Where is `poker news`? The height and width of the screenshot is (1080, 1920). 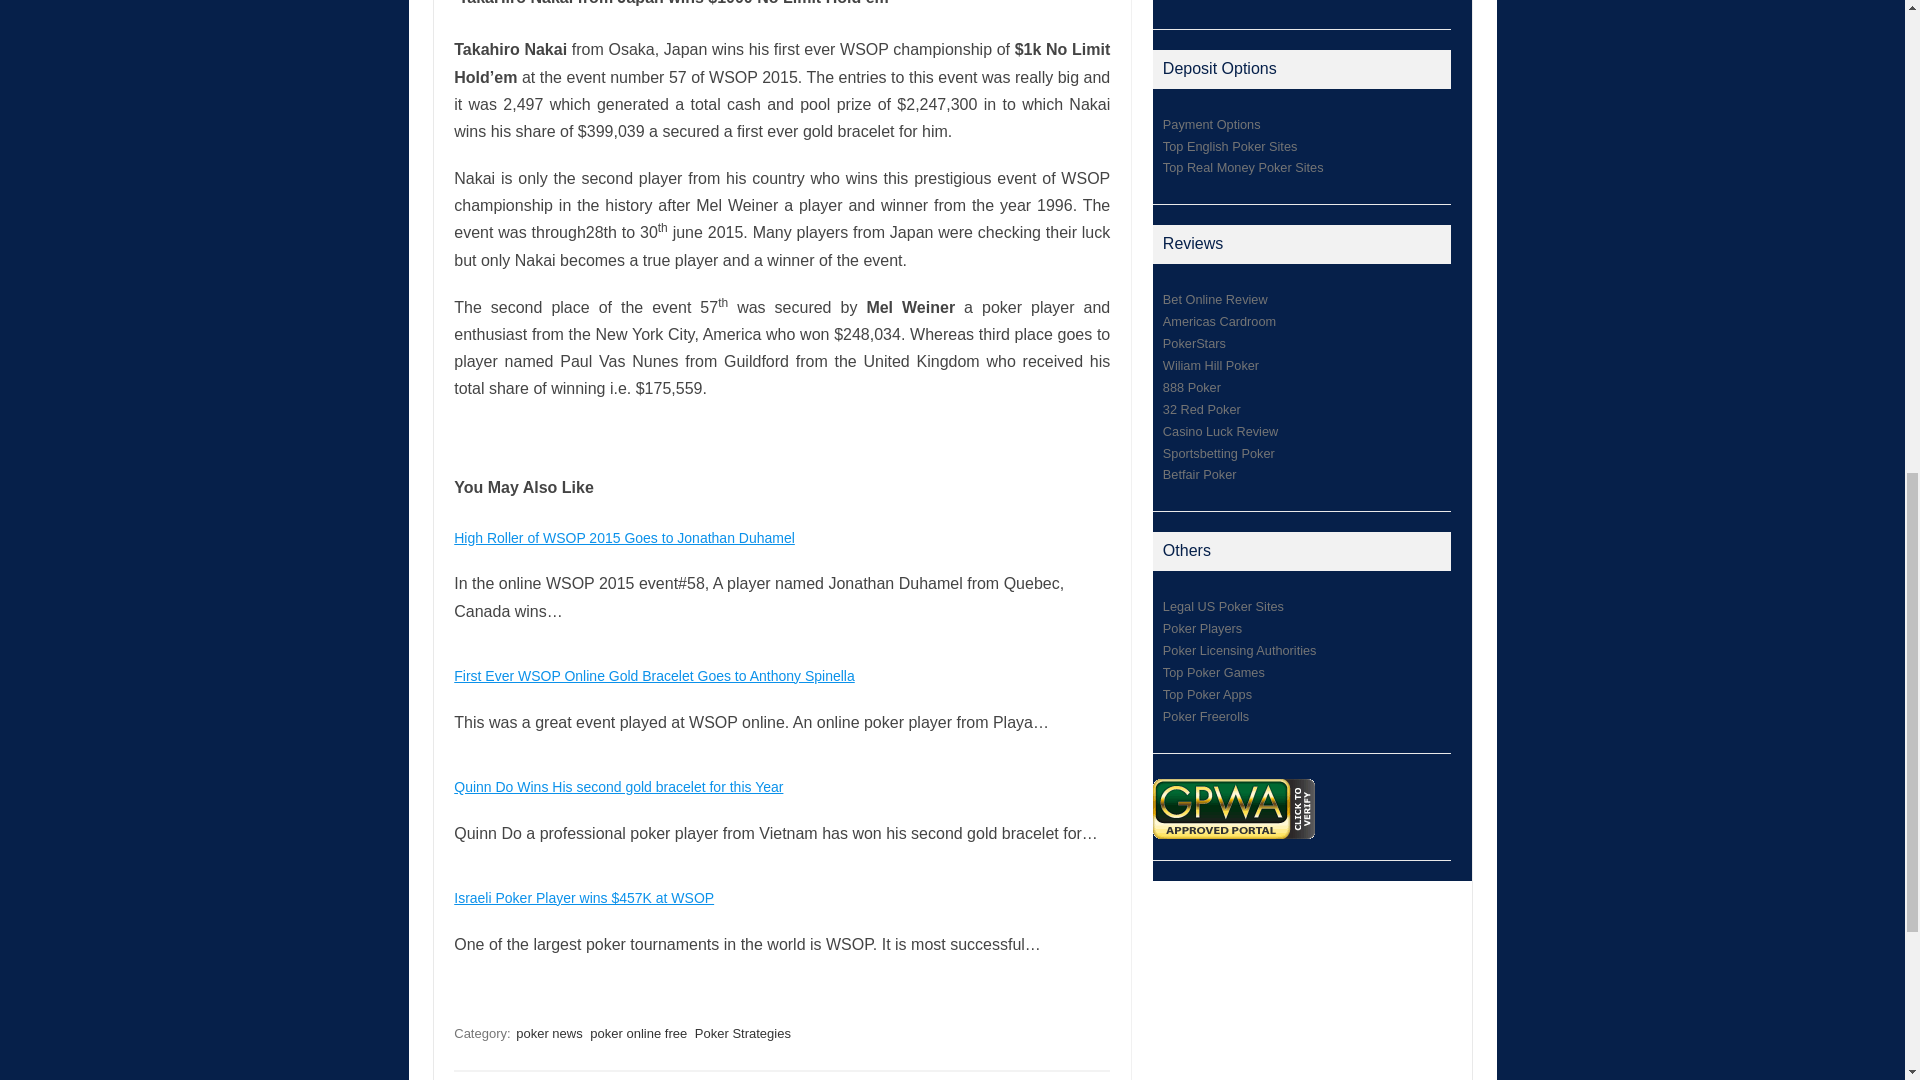 poker news is located at coordinates (548, 1033).